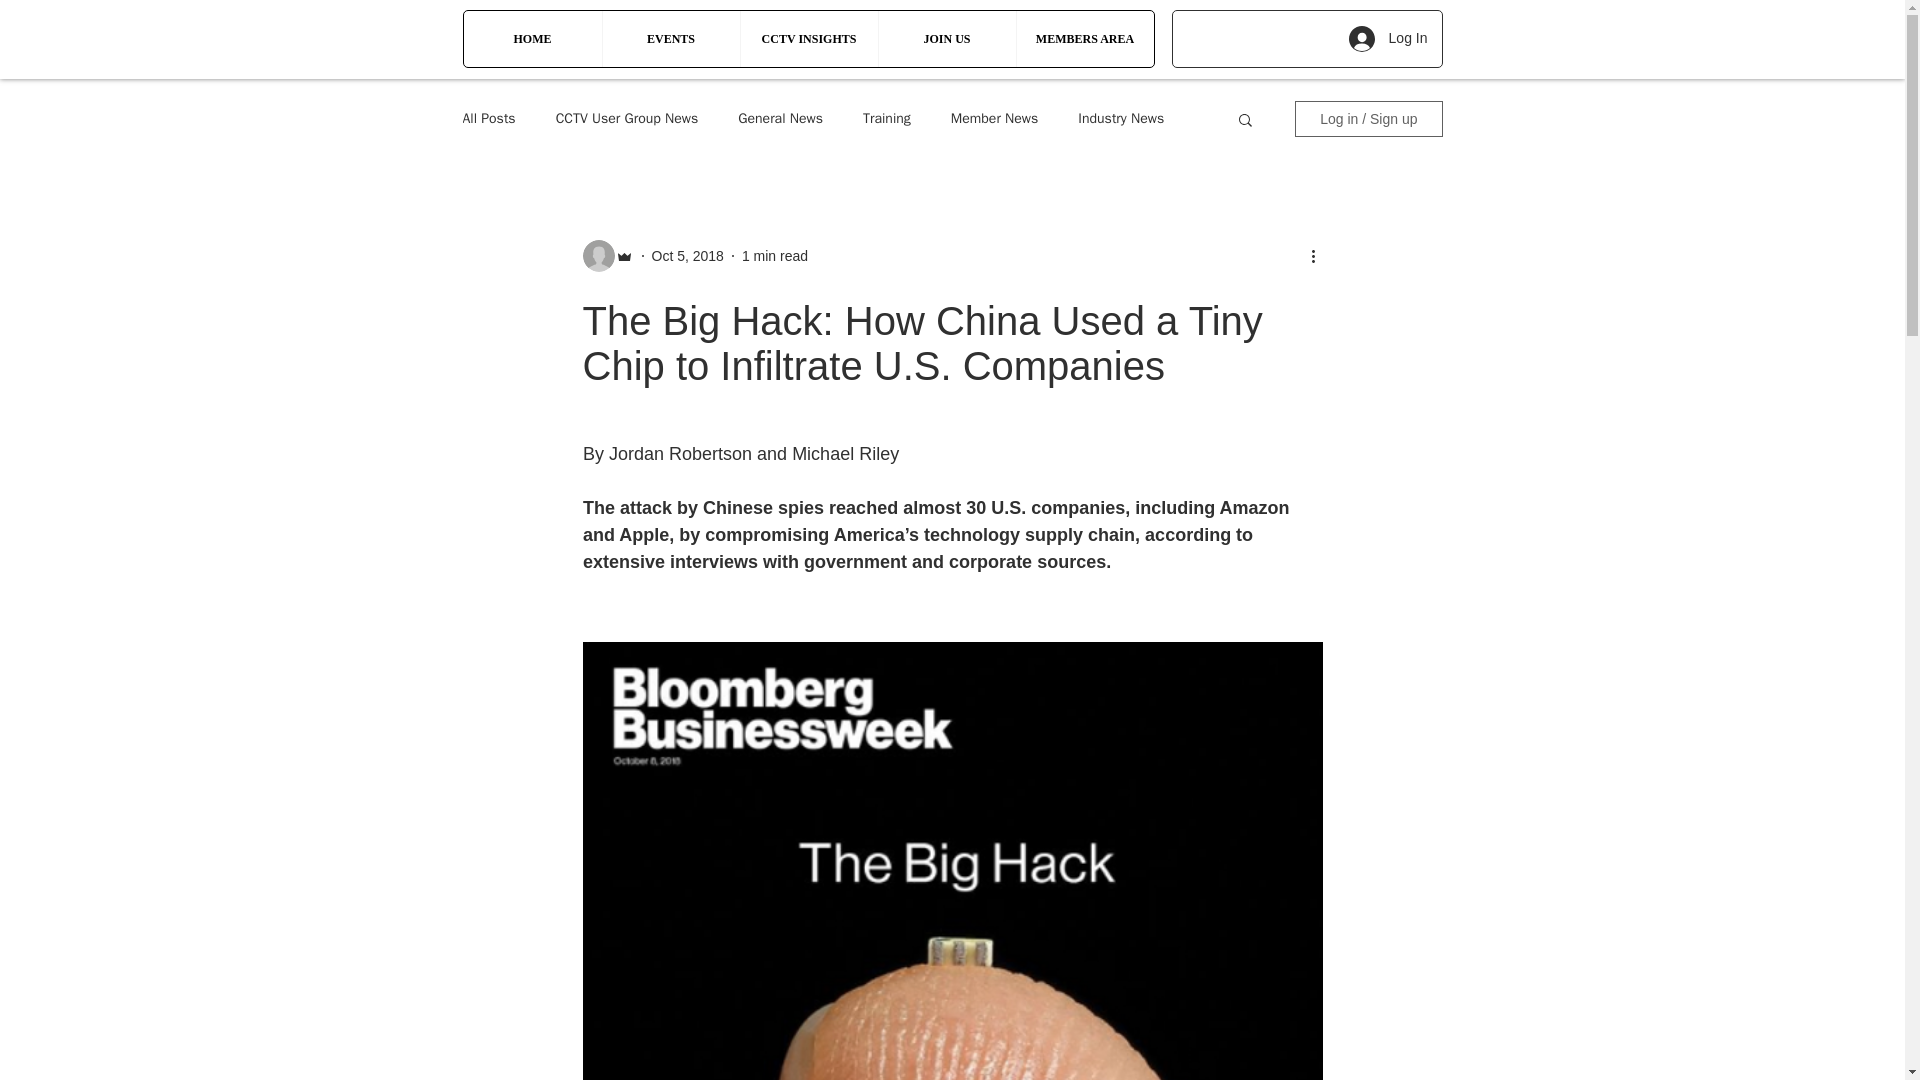  I want to click on Oct 5, 2018, so click(688, 256).